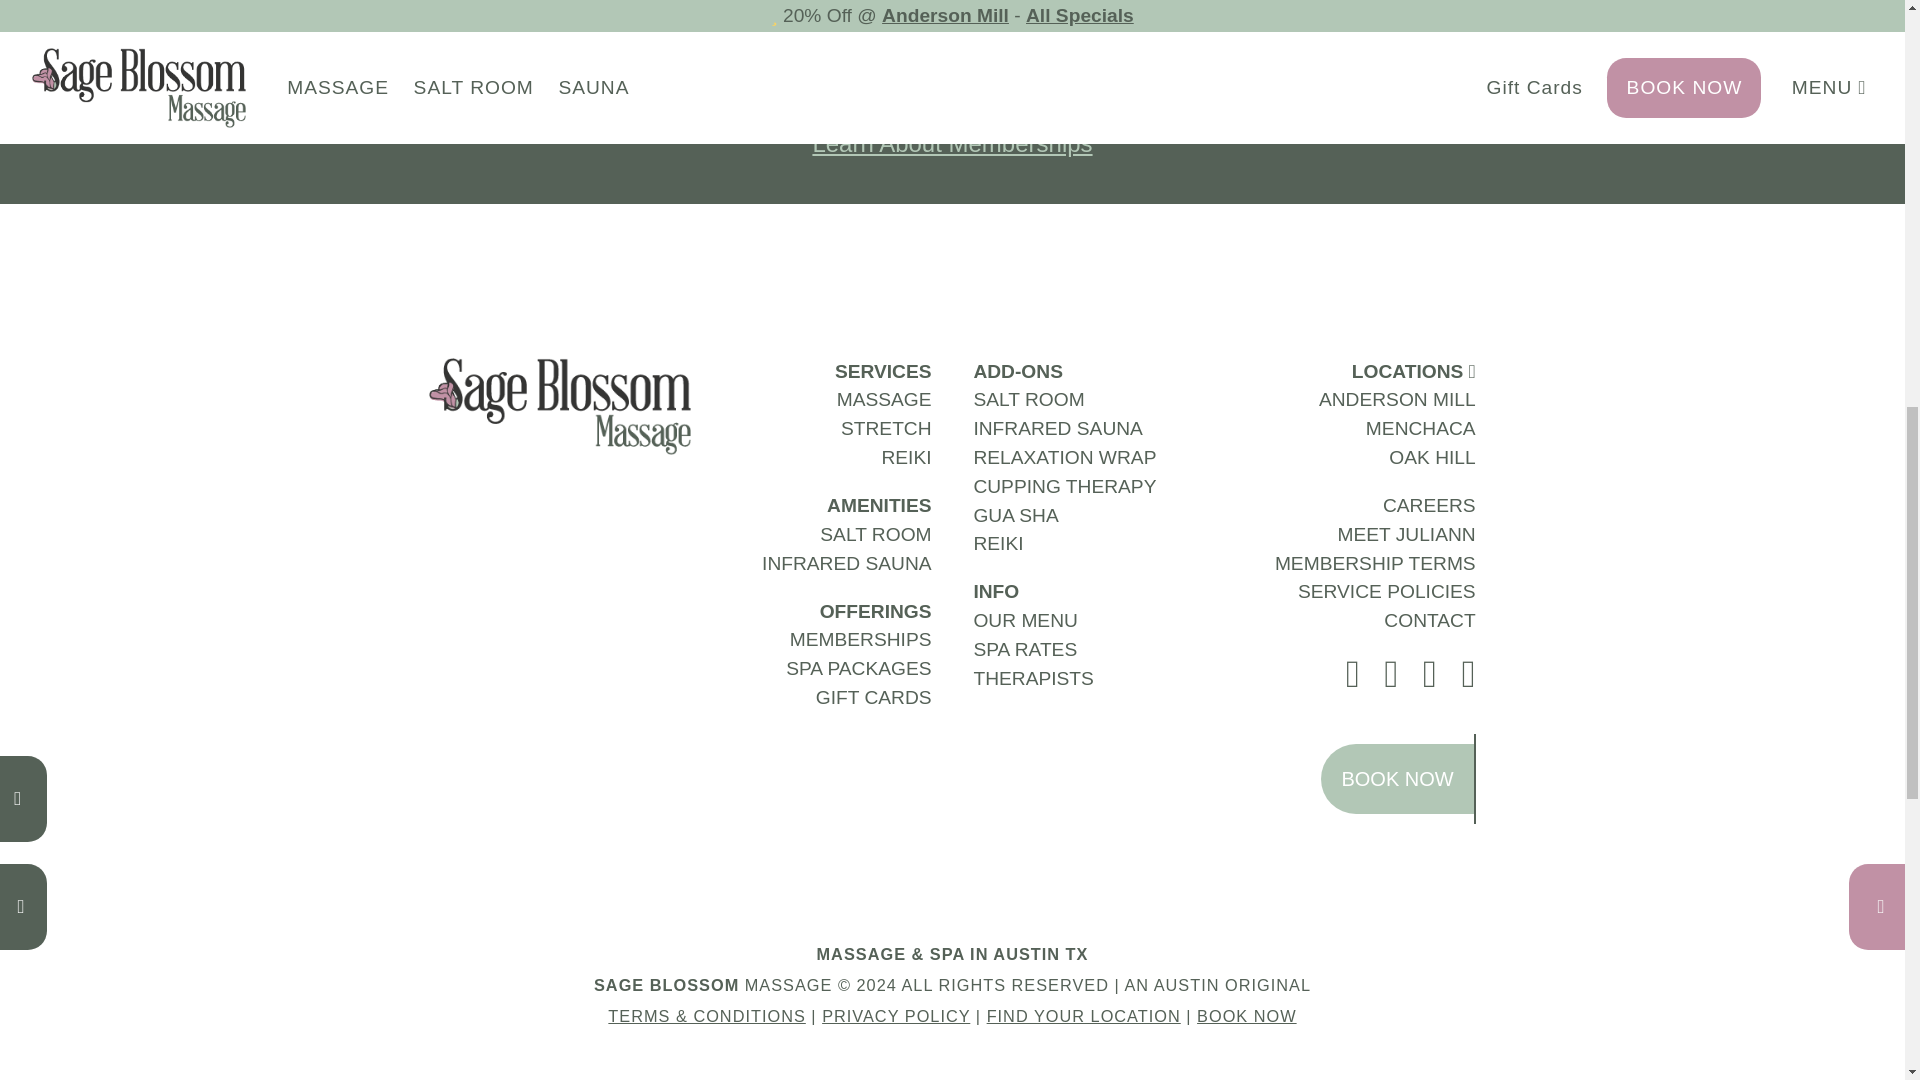  What do you see at coordinates (1405, 534) in the screenshot?
I see `MEET JULIANN` at bounding box center [1405, 534].